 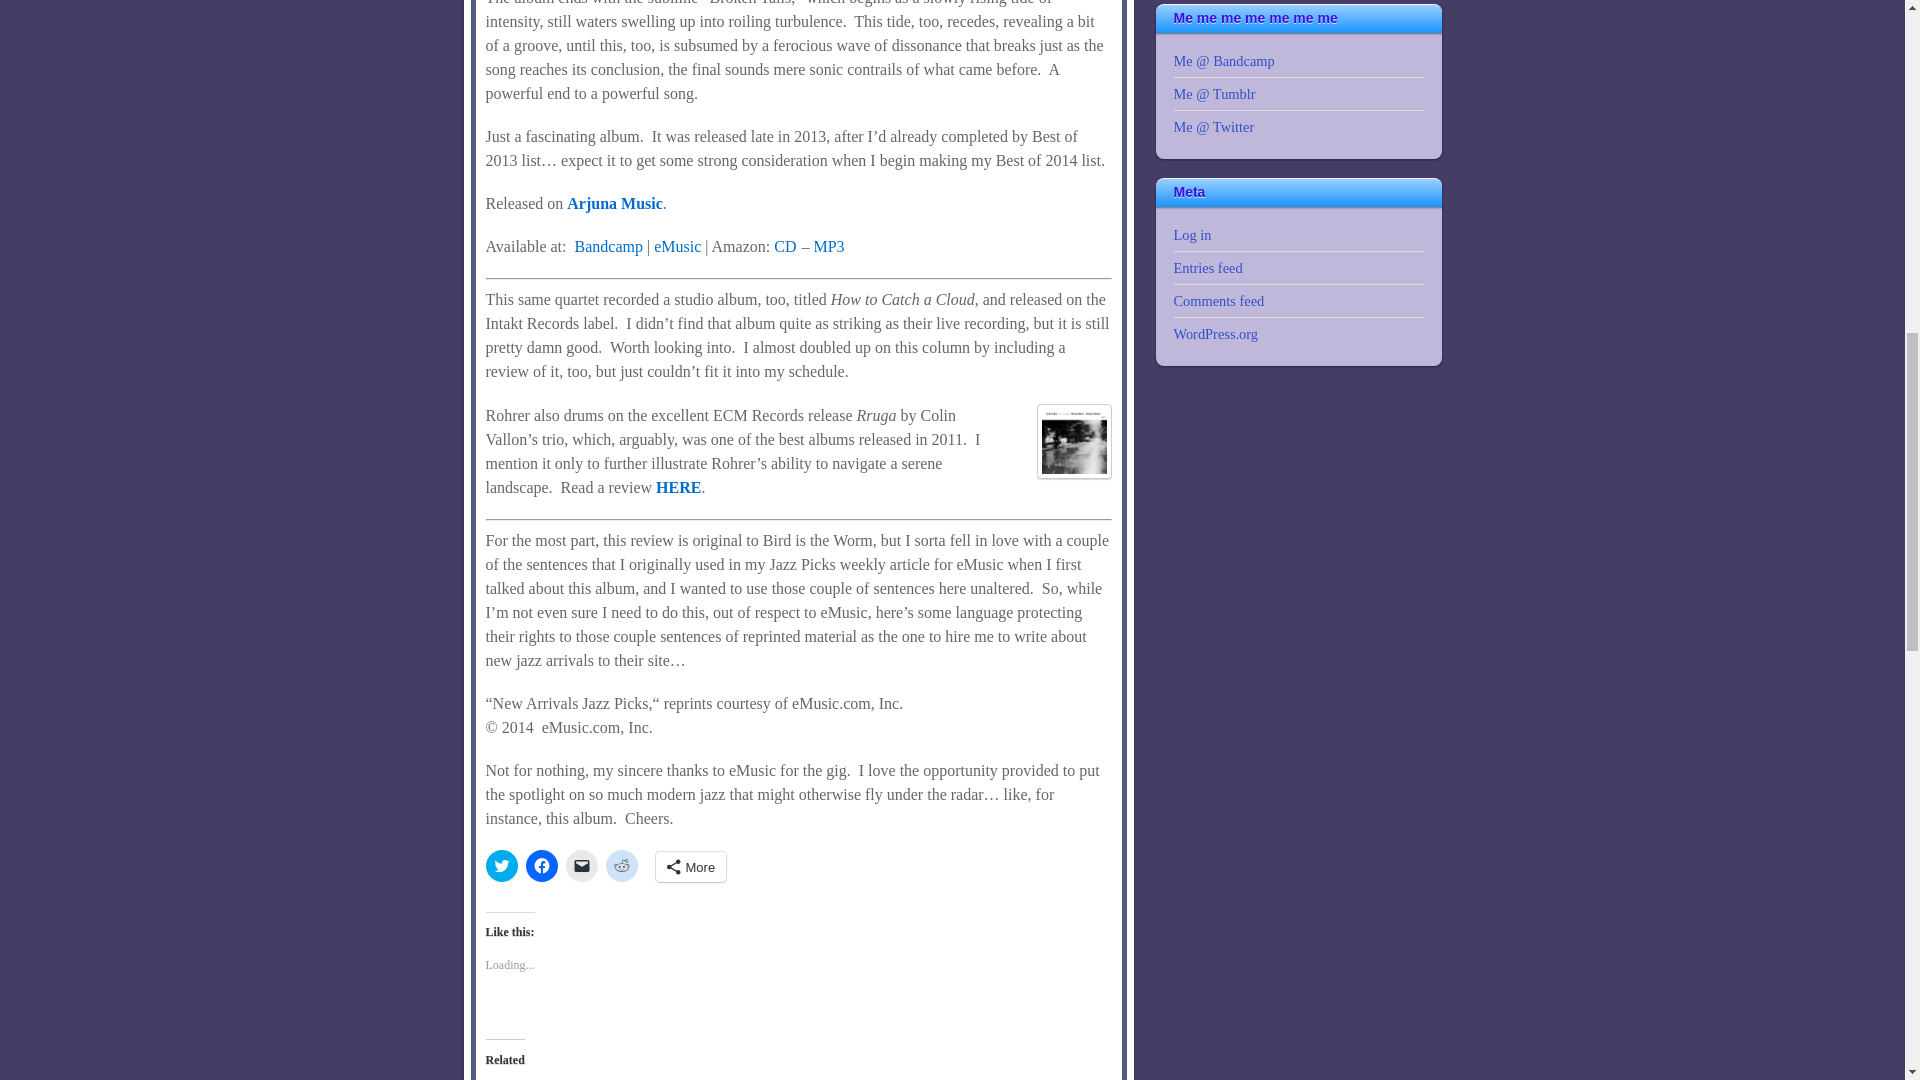 I want to click on Click to email a link to a friend, so click(x=582, y=866).